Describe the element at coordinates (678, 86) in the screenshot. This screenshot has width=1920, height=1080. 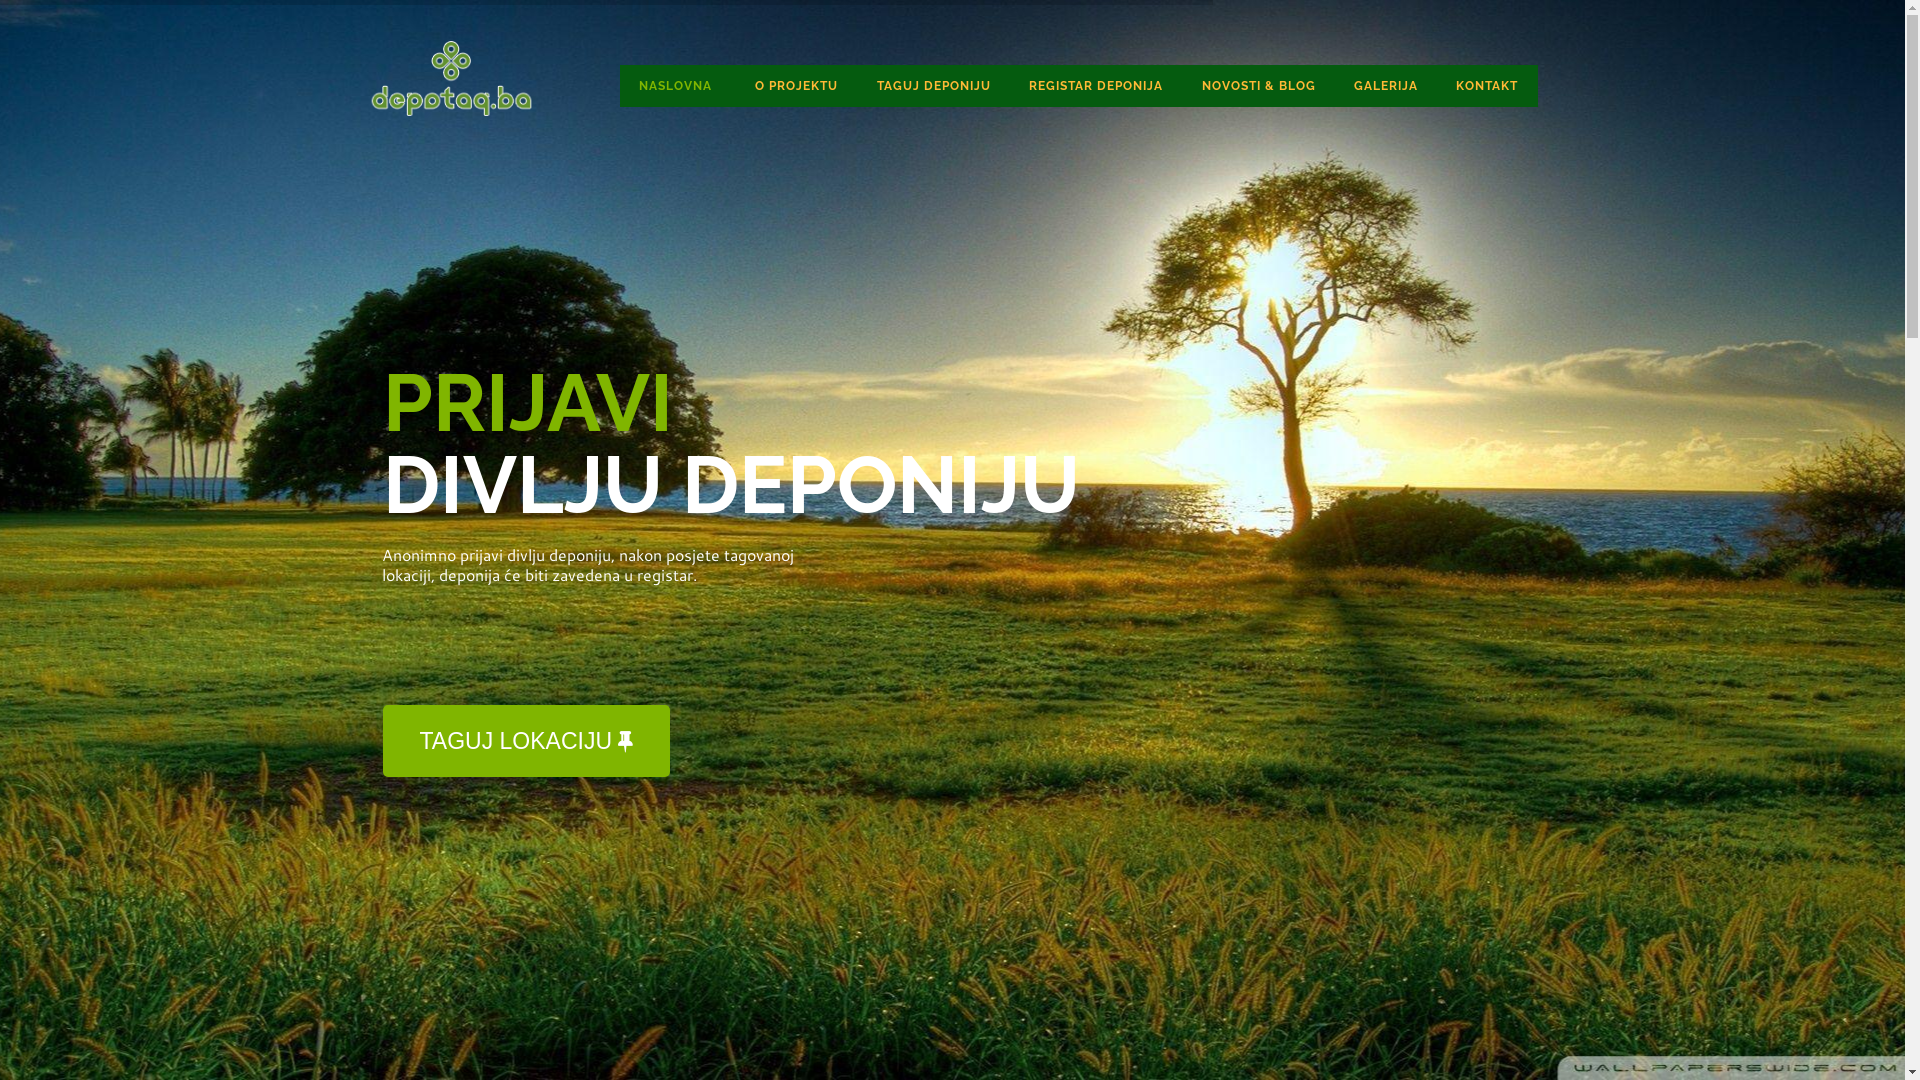
I see `NASLOVNA` at that location.